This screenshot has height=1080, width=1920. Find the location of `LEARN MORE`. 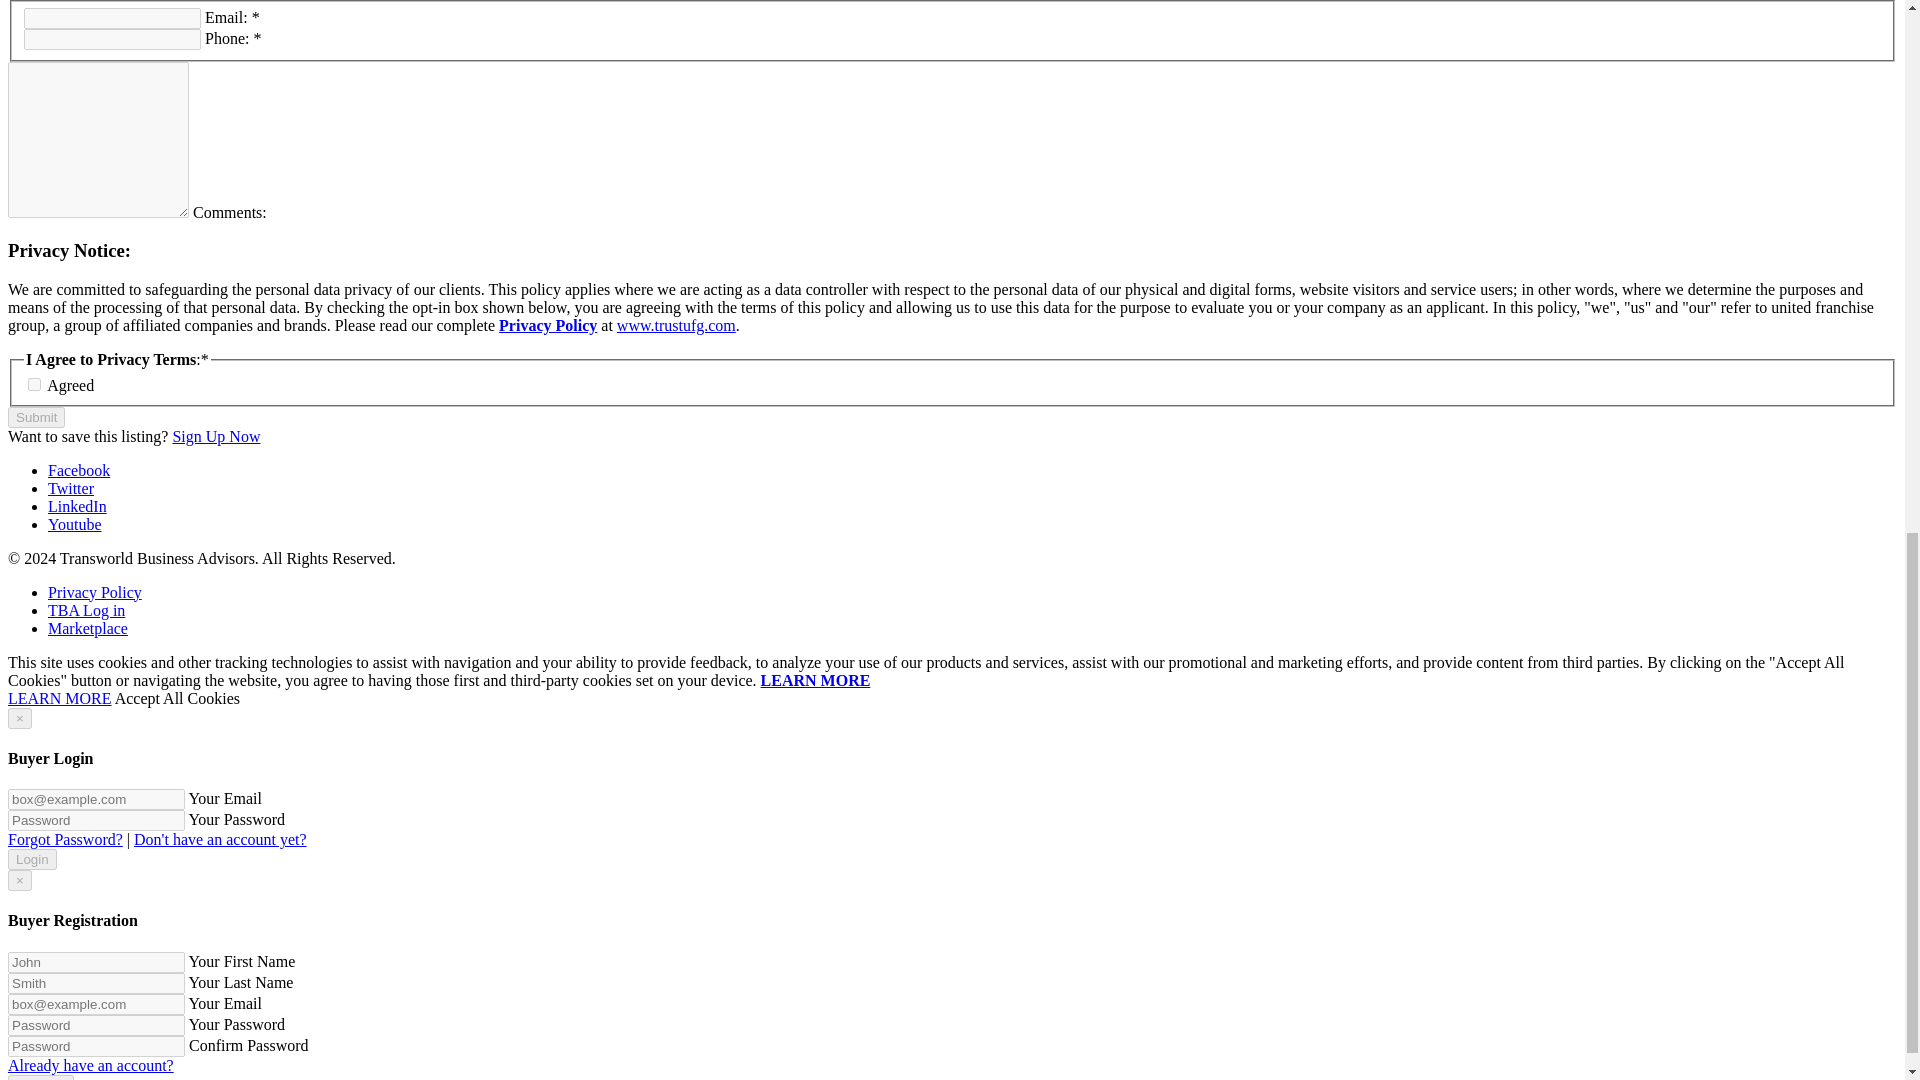

LEARN MORE is located at coordinates (59, 698).